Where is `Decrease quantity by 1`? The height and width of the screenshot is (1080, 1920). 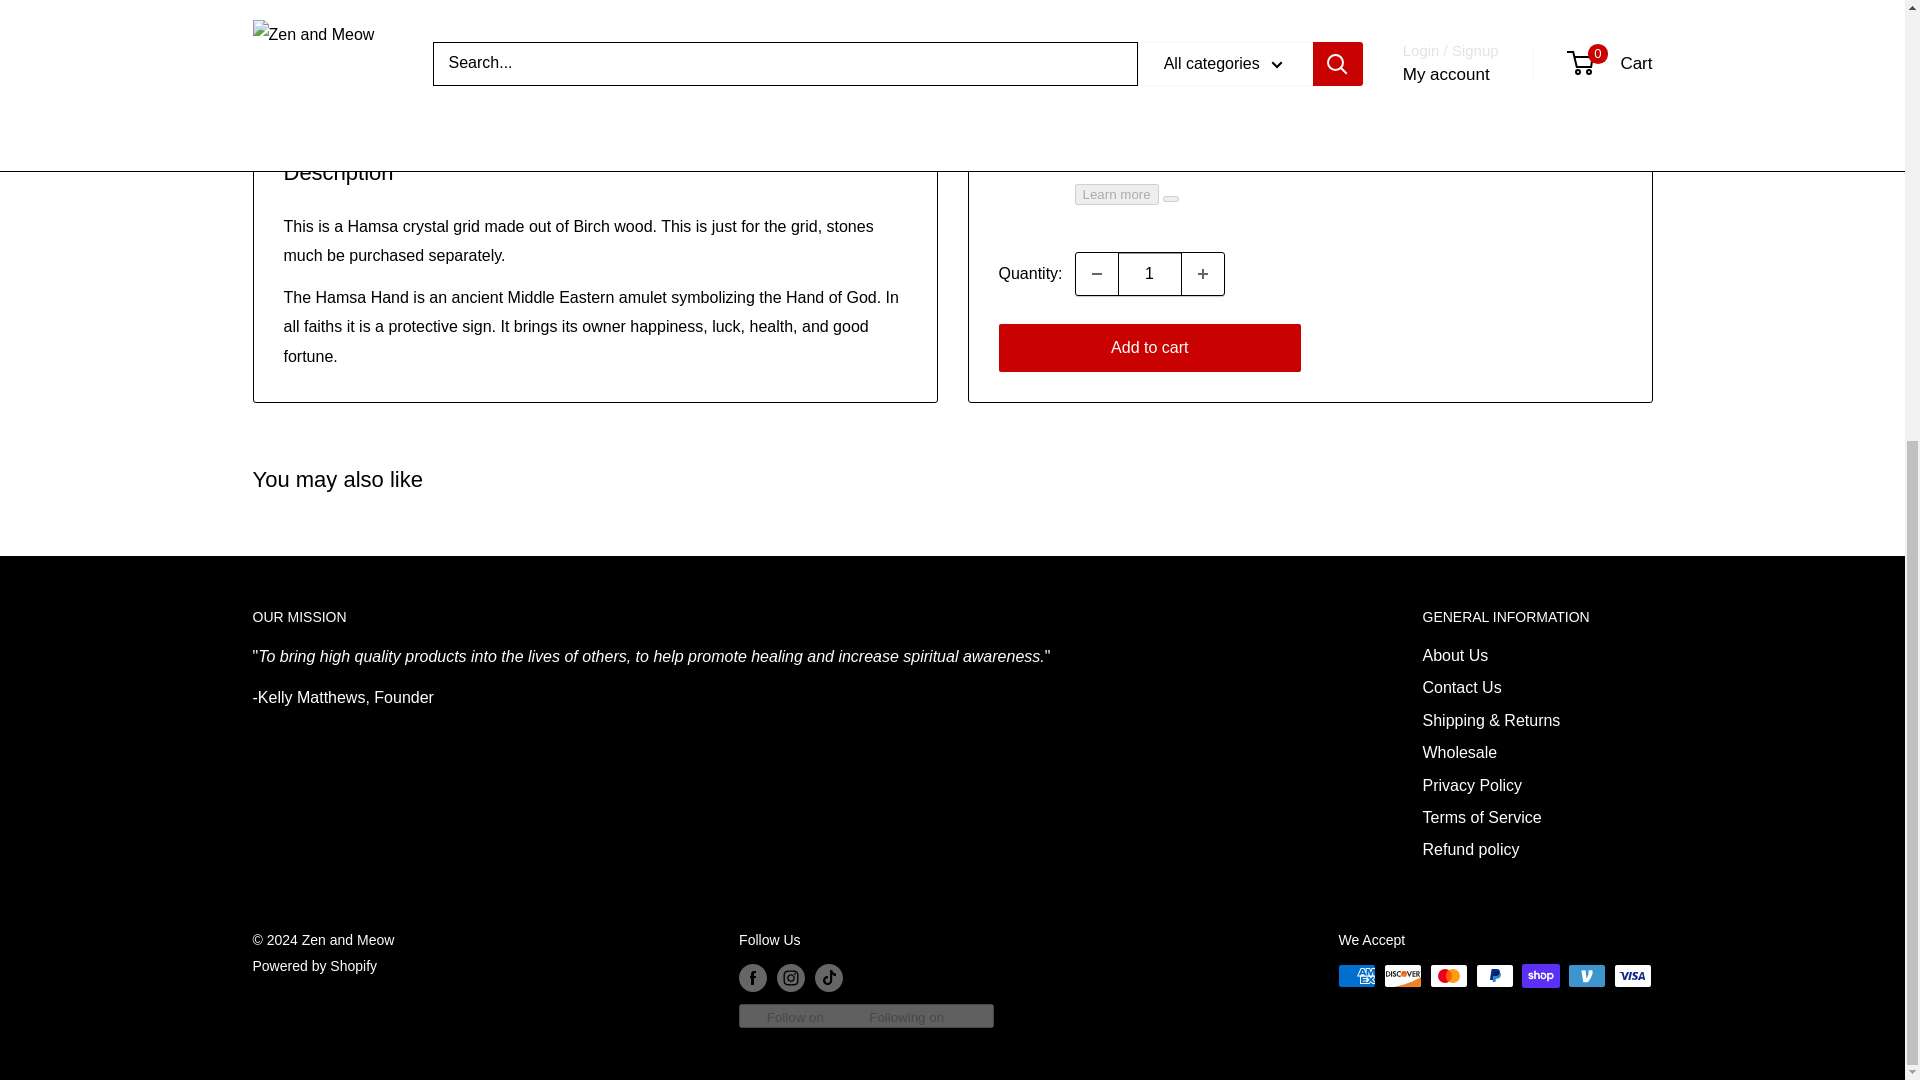 Decrease quantity by 1 is located at coordinates (1096, 178).